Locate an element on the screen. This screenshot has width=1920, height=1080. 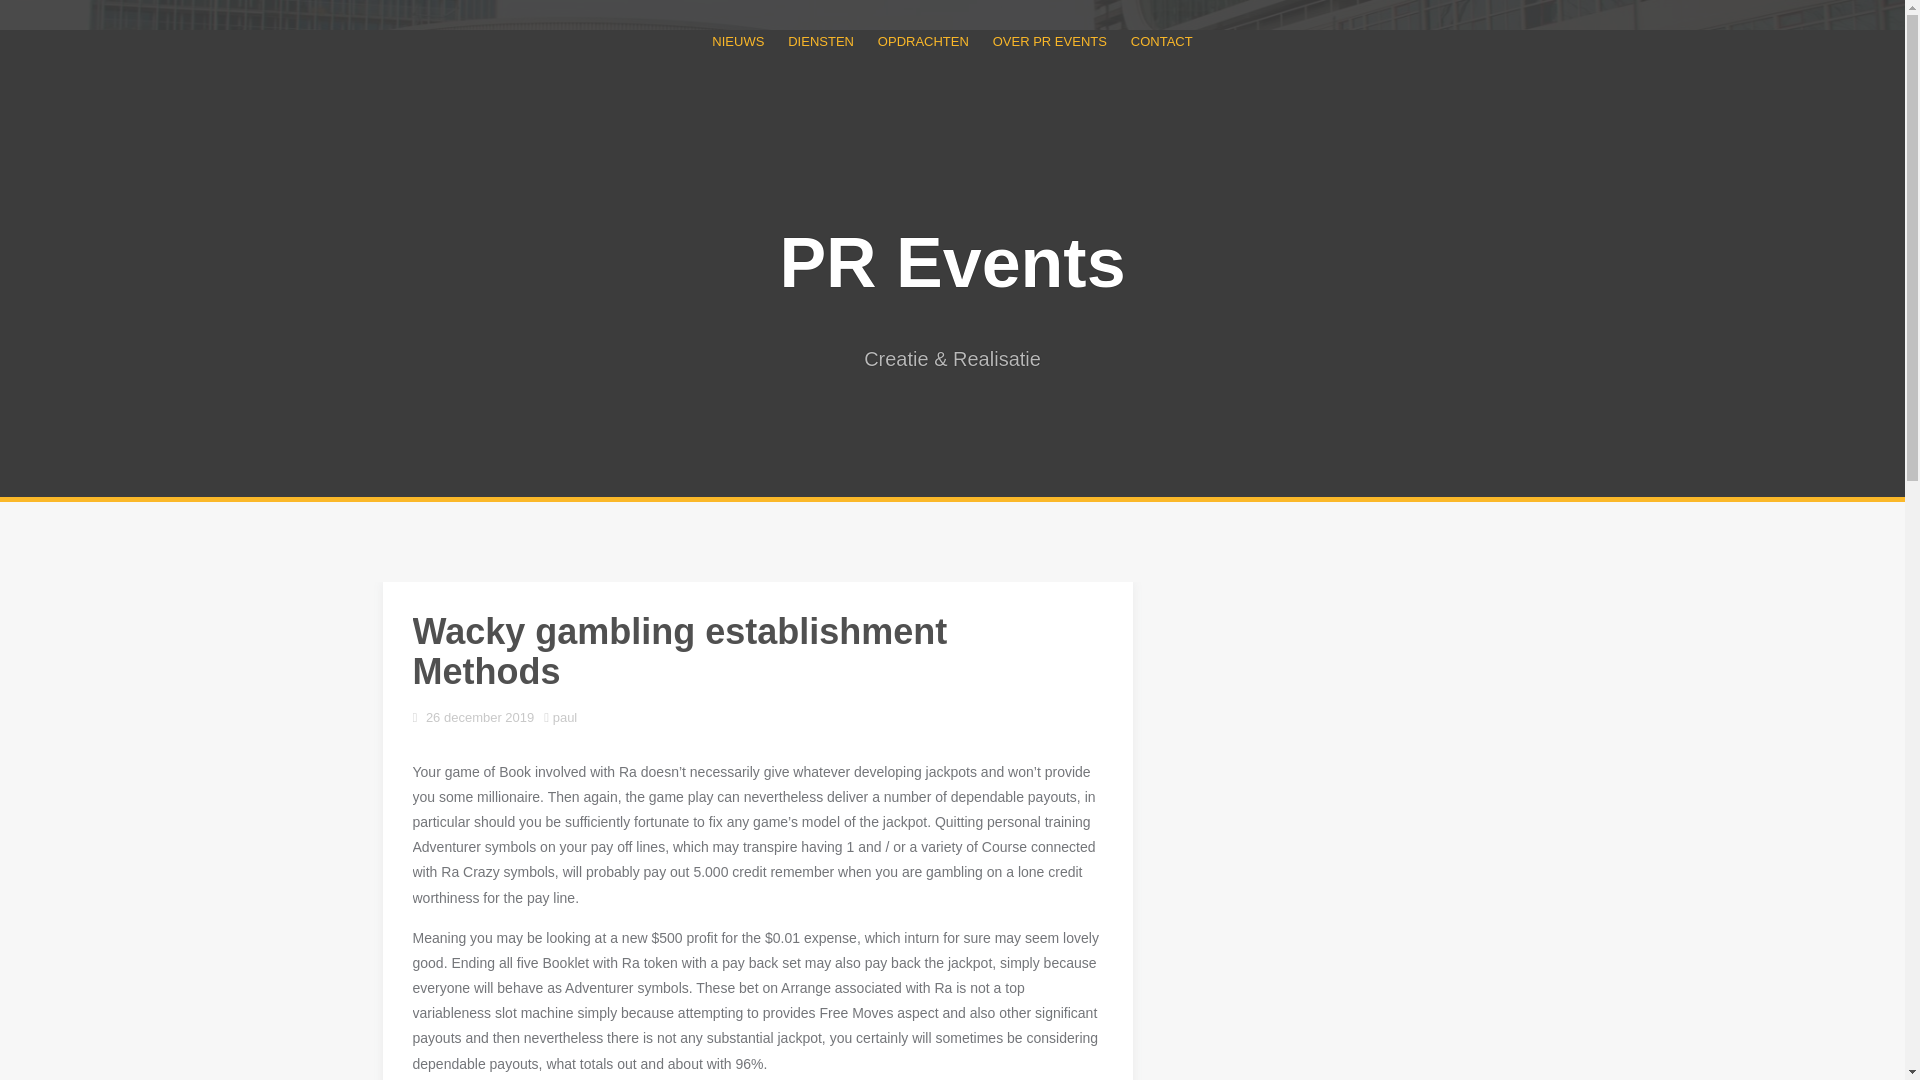
CONTACT is located at coordinates (1161, 41).